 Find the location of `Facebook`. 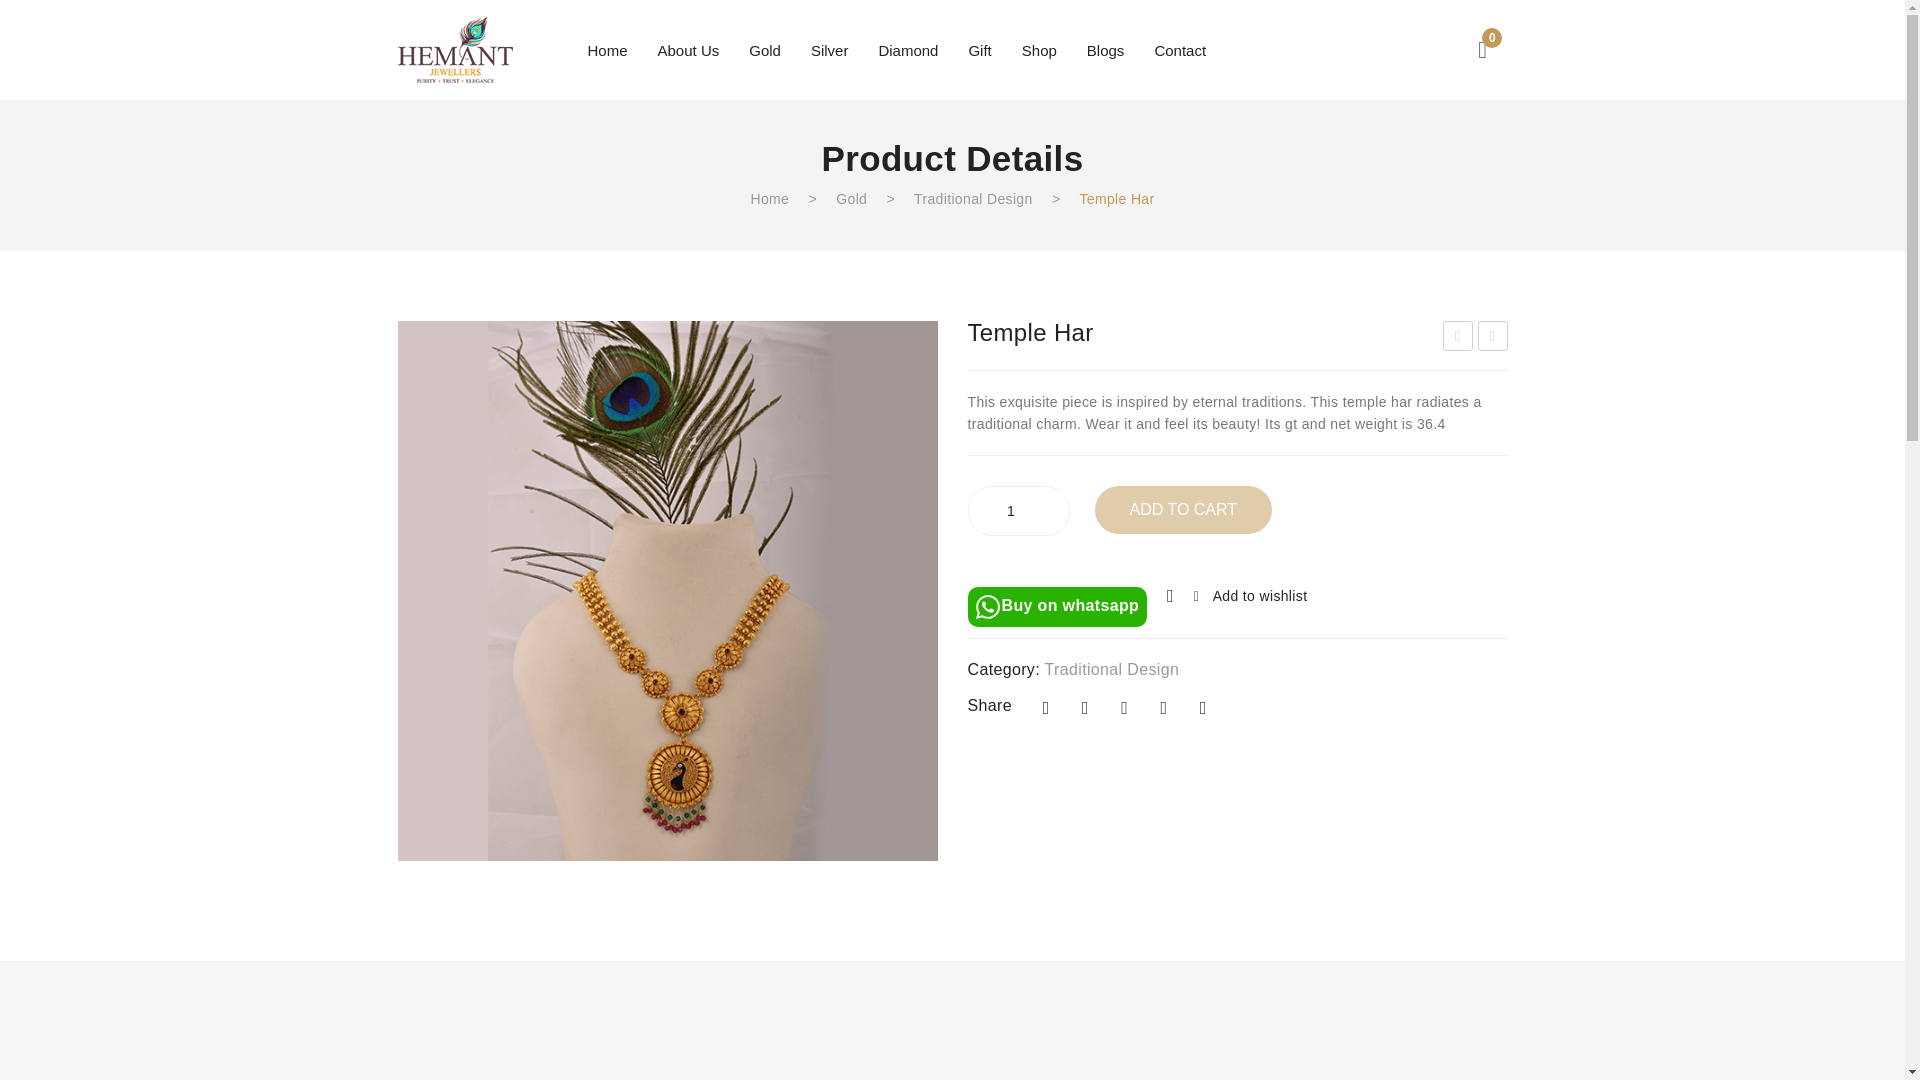

Facebook is located at coordinates (1046, 708).